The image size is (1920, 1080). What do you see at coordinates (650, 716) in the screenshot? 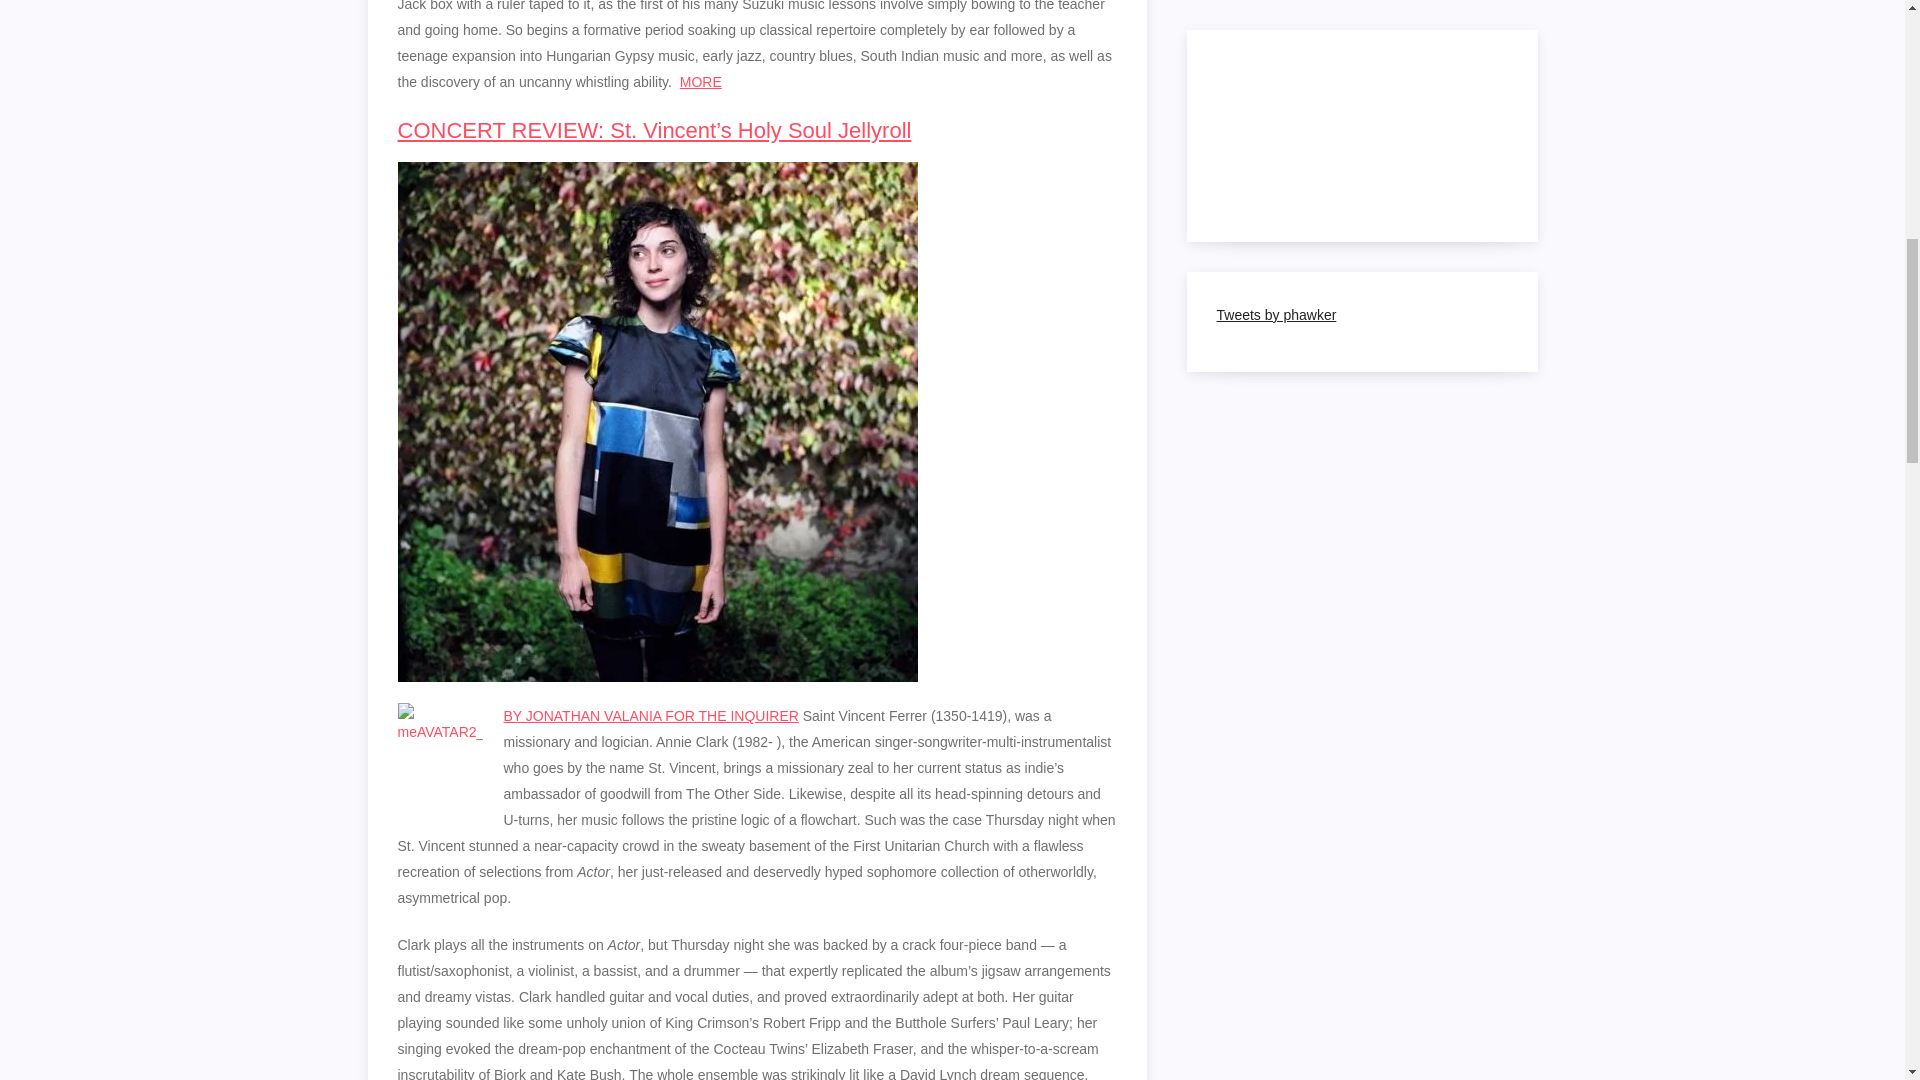
I see `BY JONATHAN VALANIA FOR THE INQUIRER` at bounding box center [650, 716].